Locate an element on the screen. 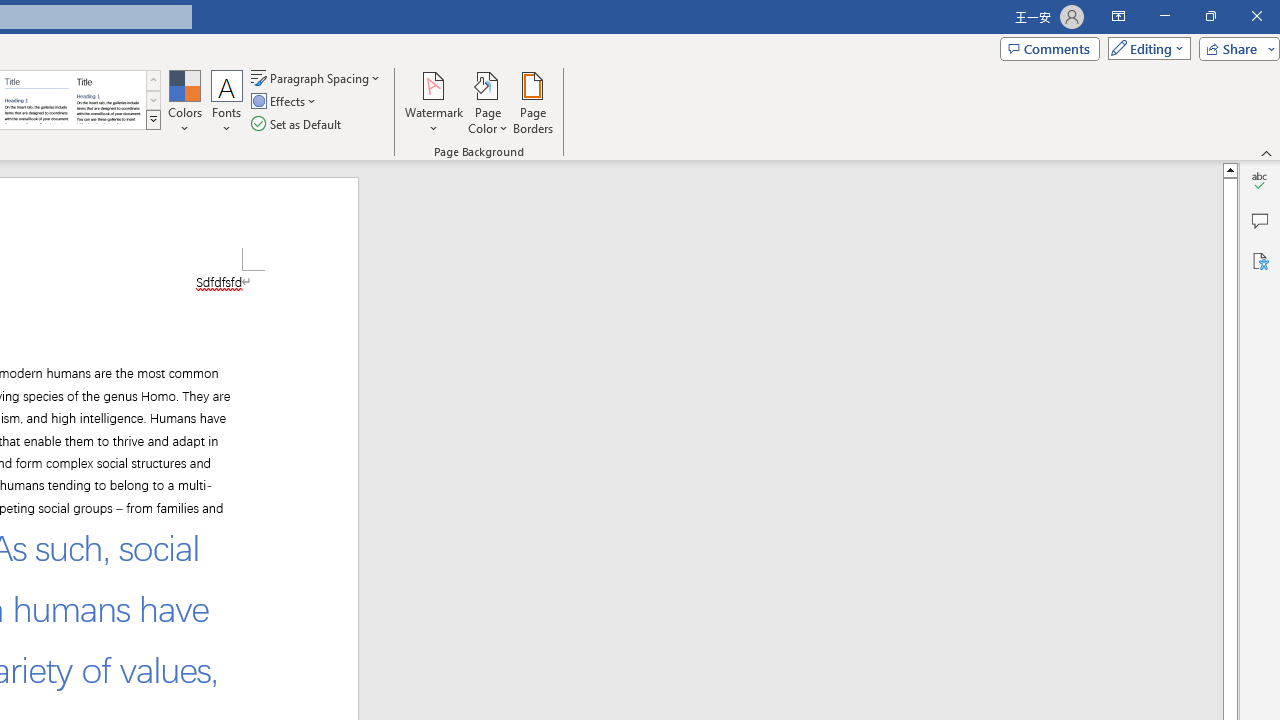  Fonts is located at coordinates (227, 102).